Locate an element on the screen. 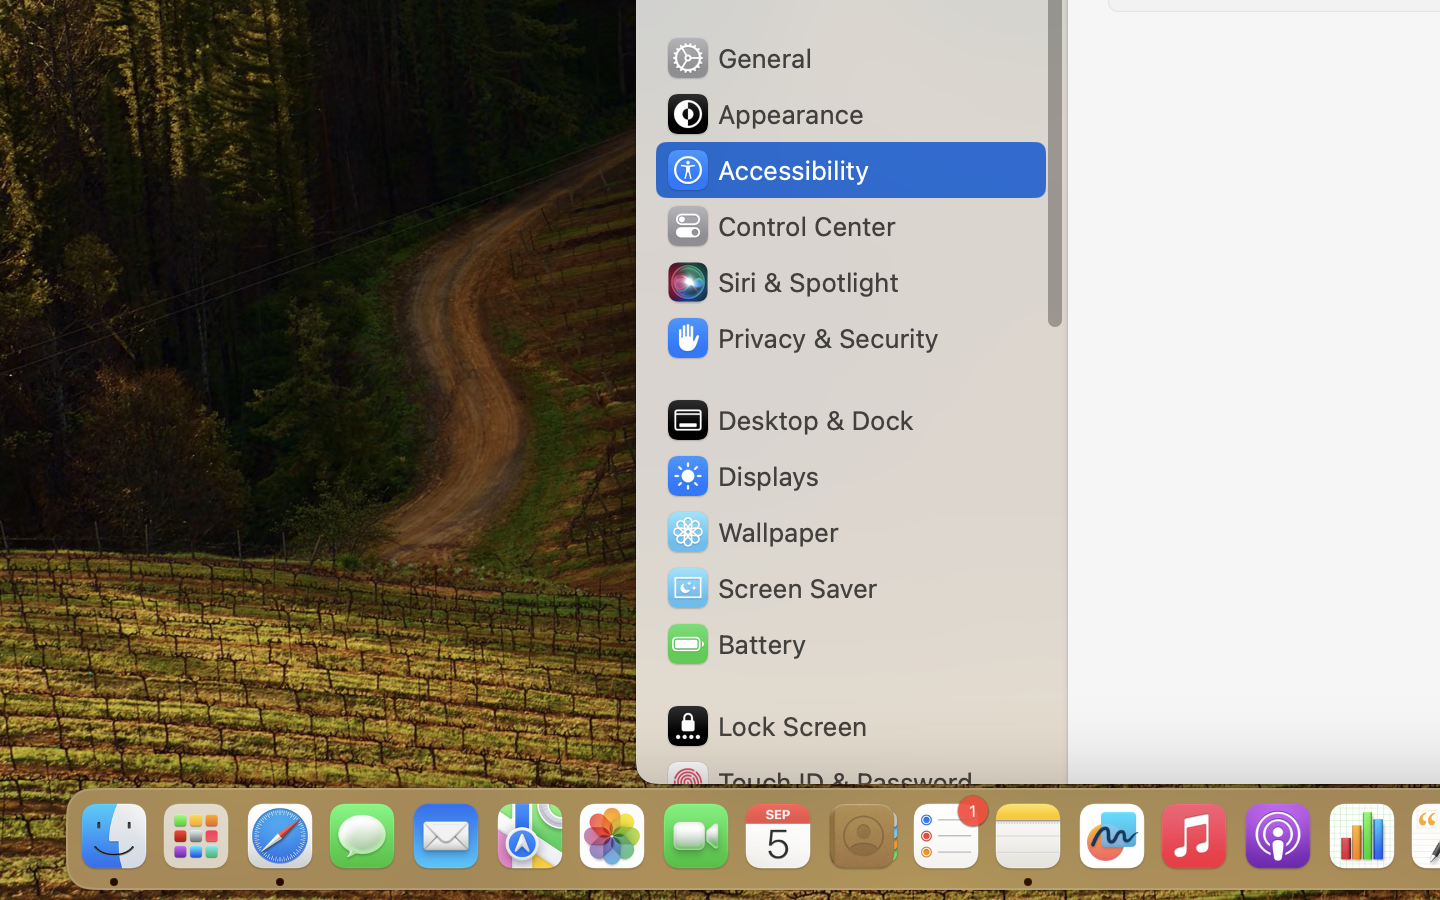 This screenshot has width=1440, height=900. Accessibility is located at coordinates (767, 170).